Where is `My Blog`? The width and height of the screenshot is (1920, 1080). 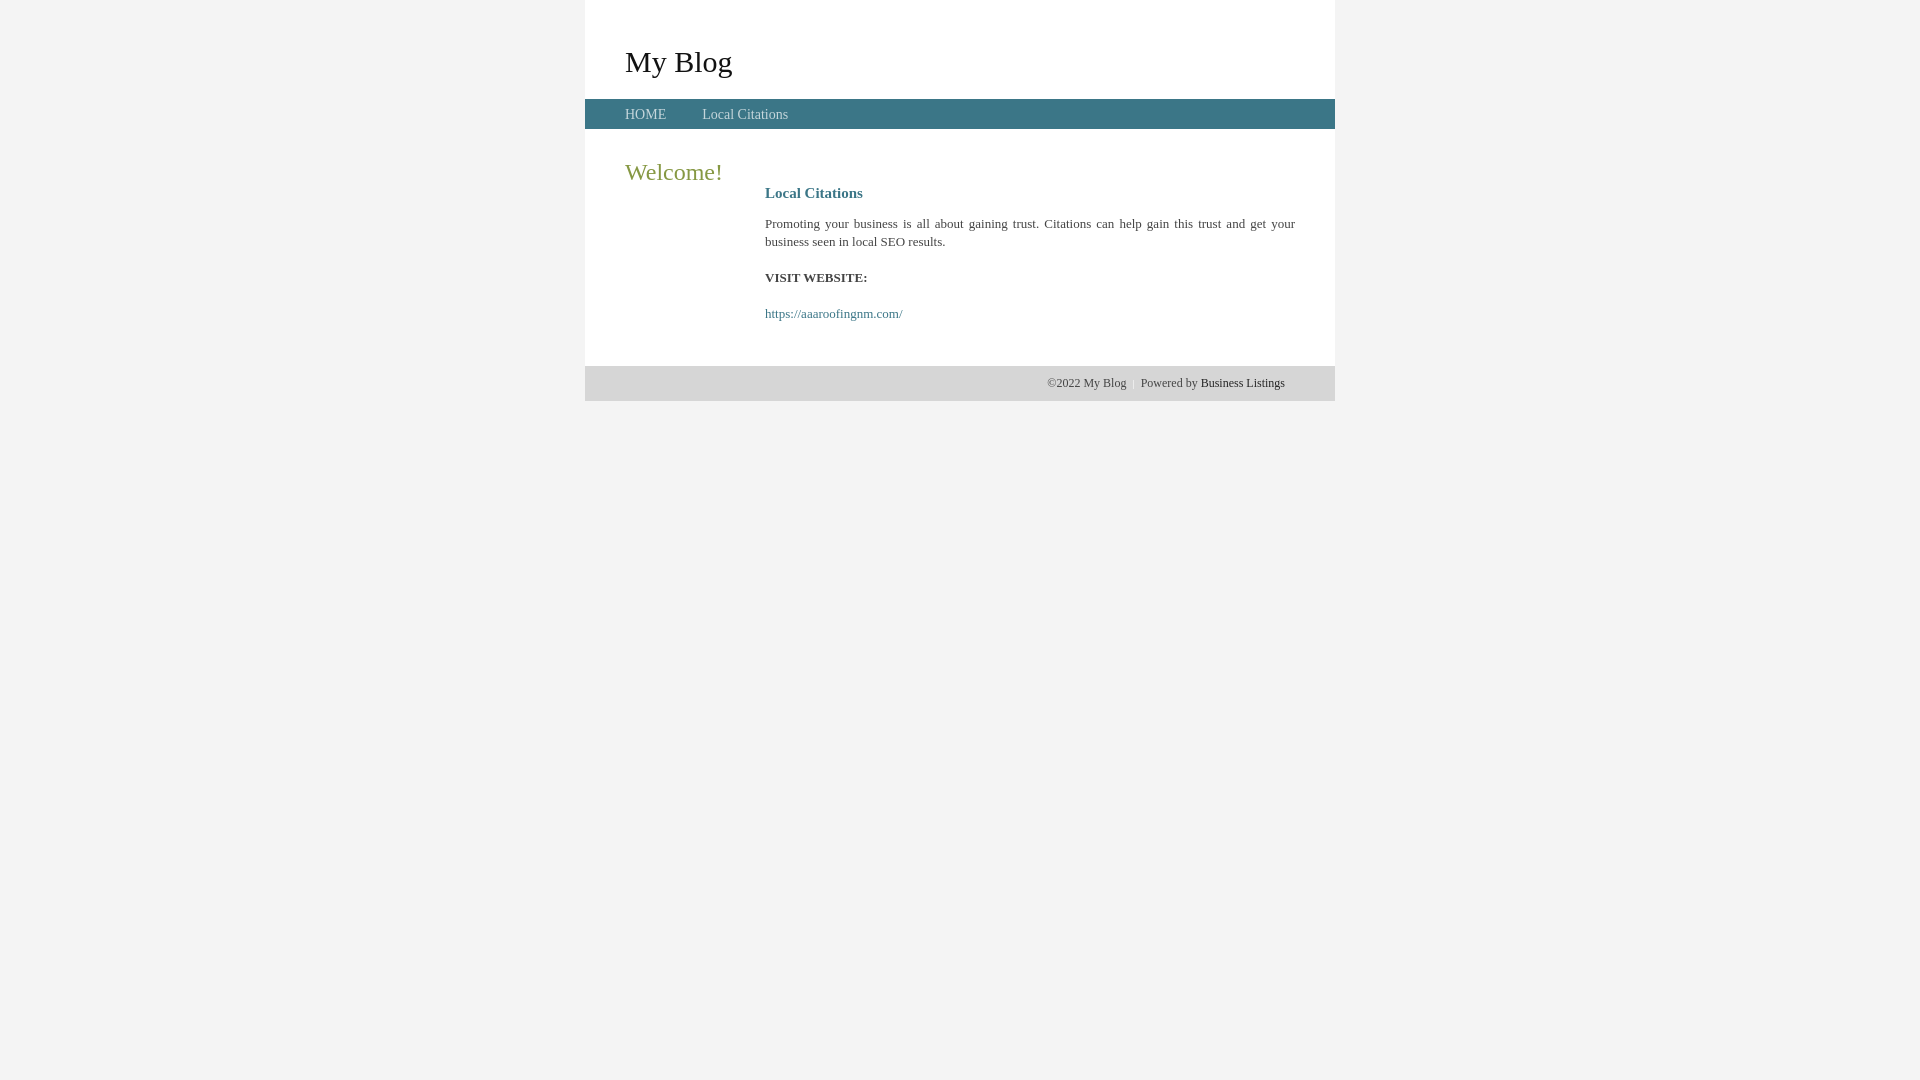
My Blog is located at coordinates (679, 61).